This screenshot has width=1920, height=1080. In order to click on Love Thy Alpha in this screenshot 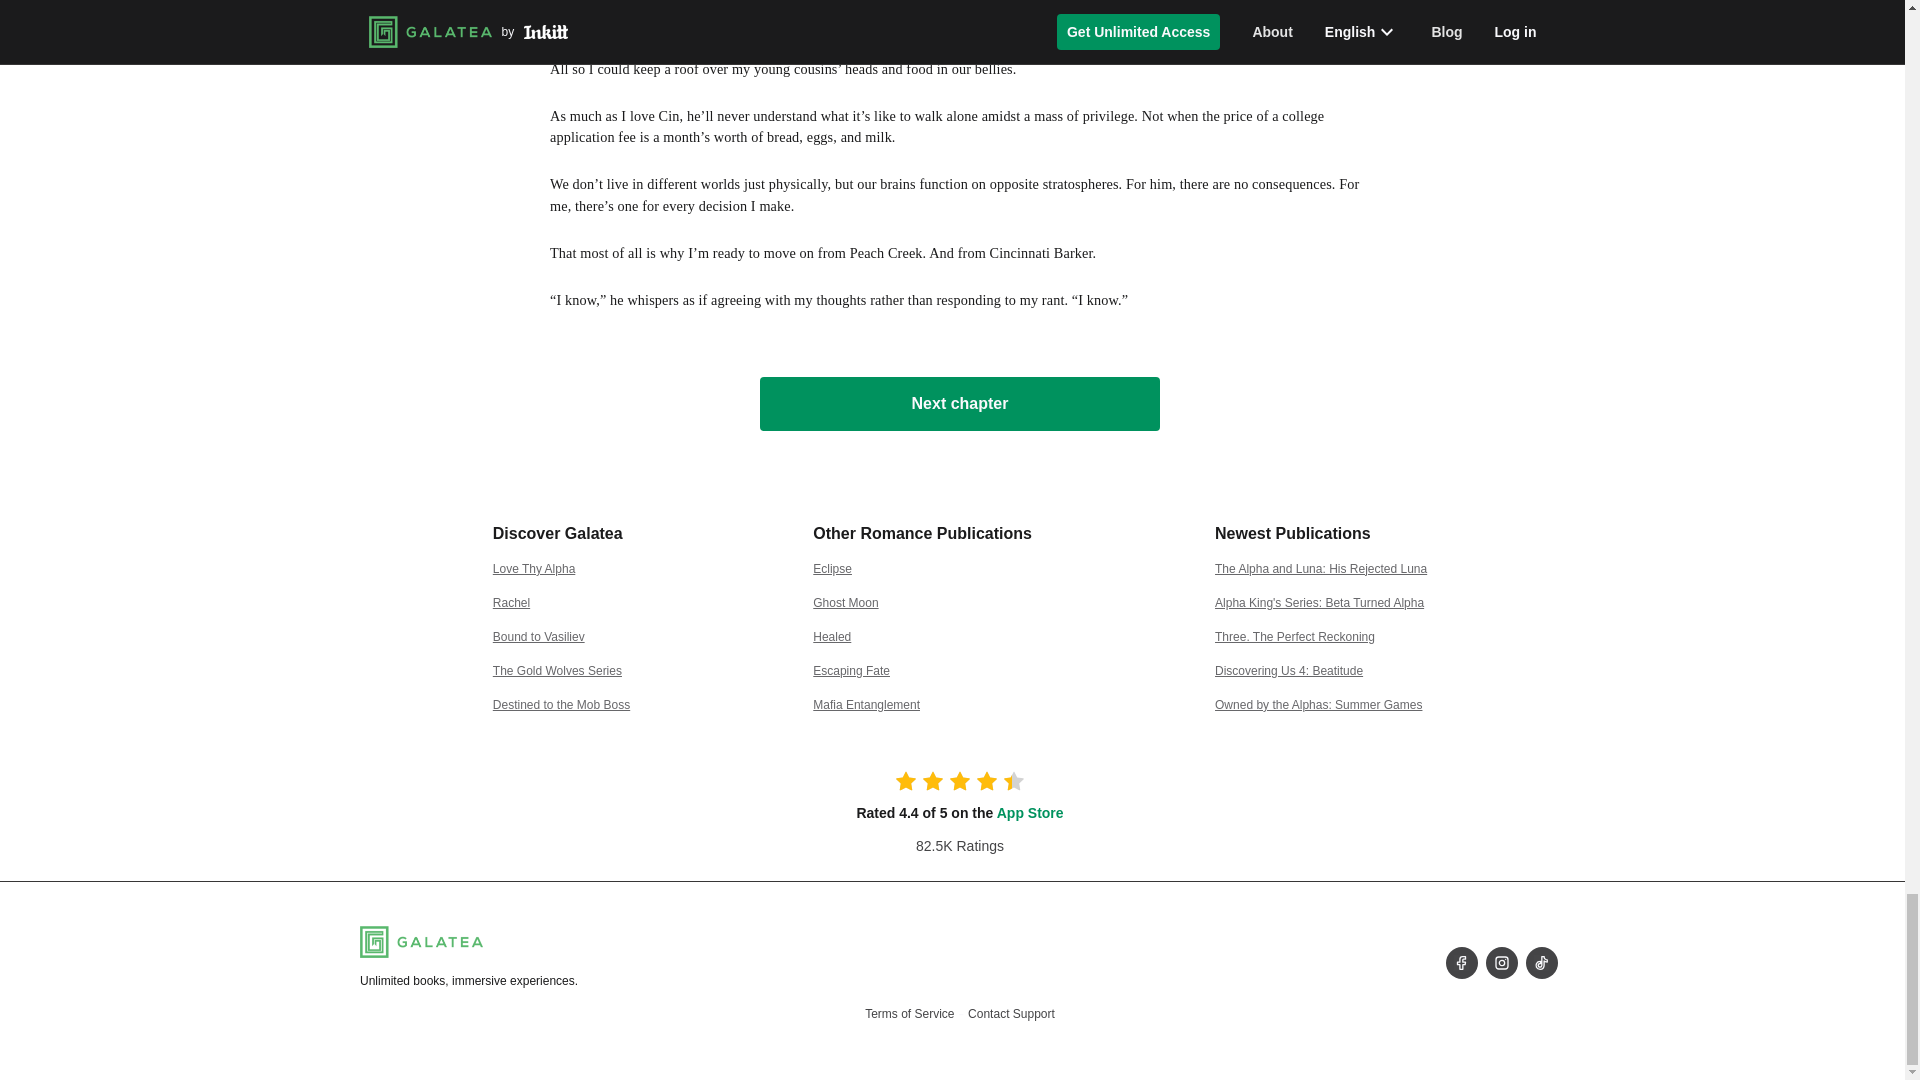, I will do `click(534, 568)`.